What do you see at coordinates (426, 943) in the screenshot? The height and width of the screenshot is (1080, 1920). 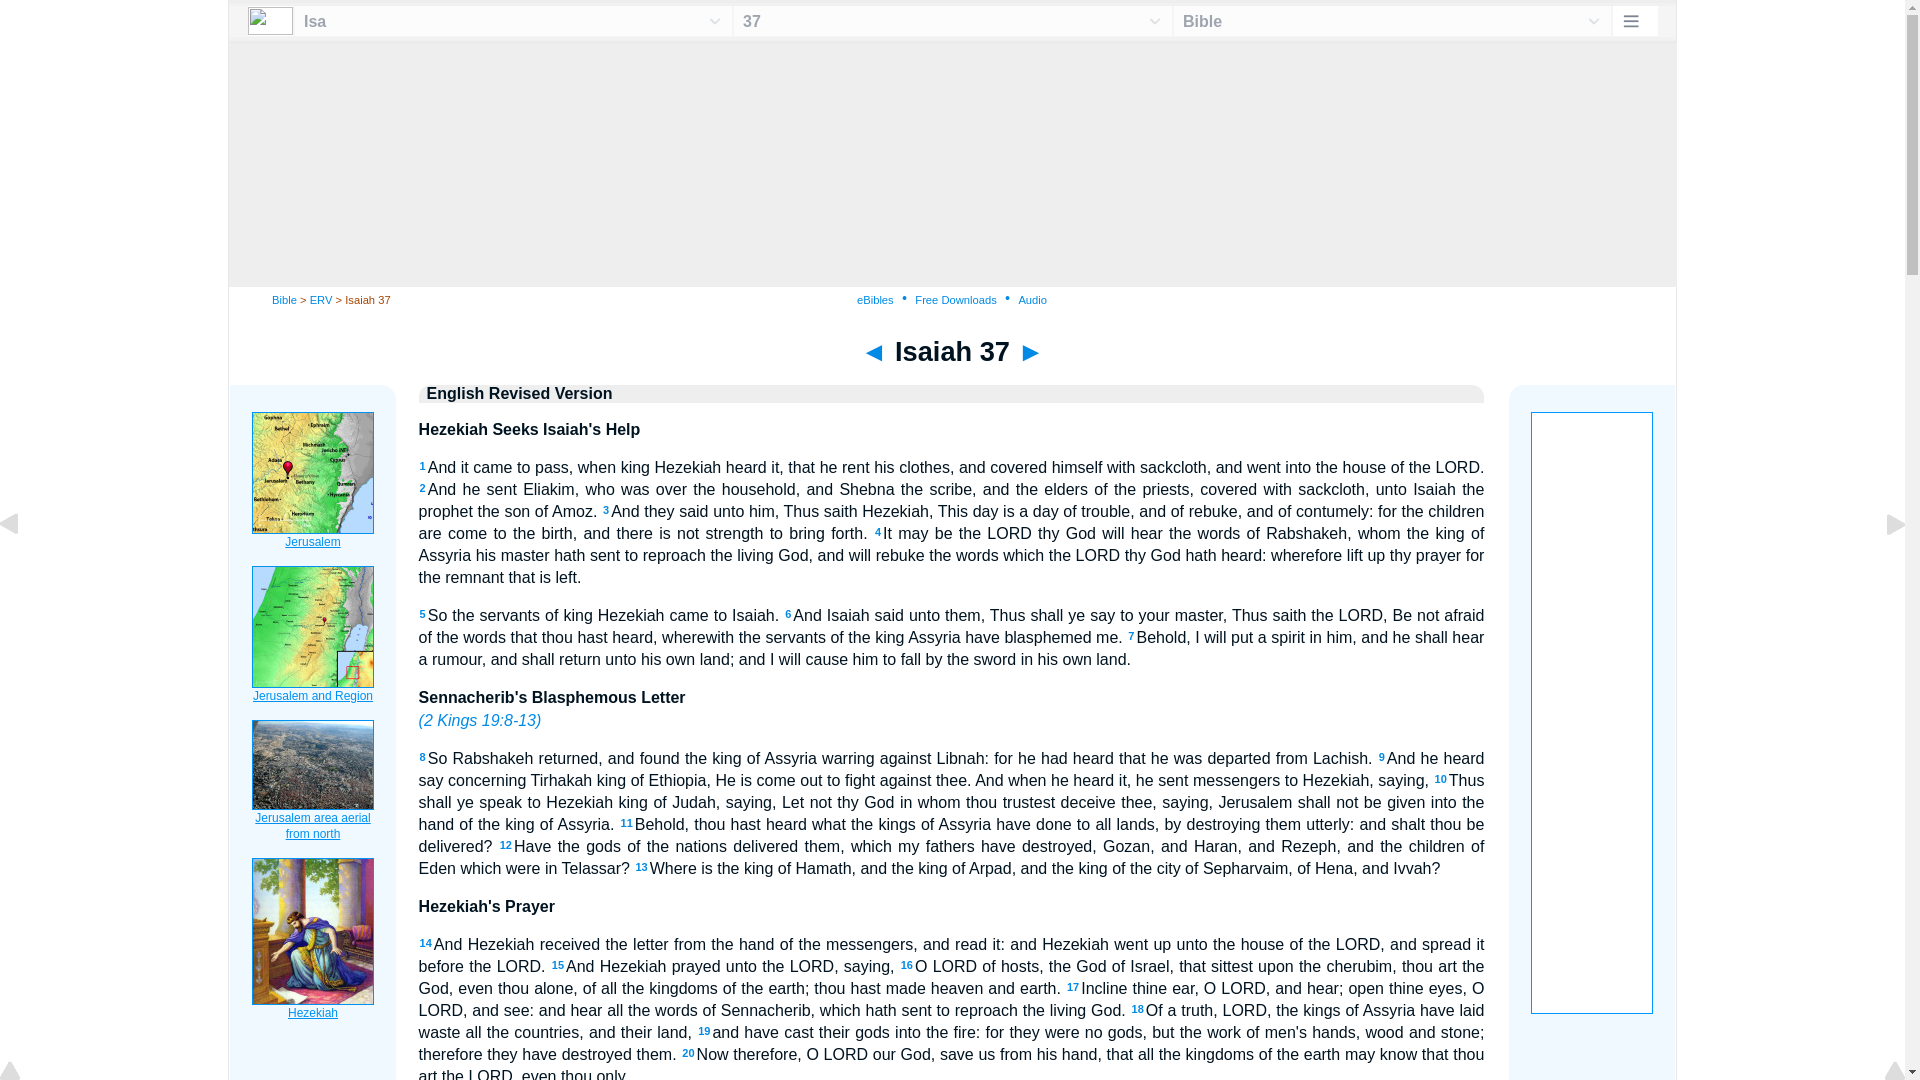 I see `14` at bounding box center [426, 943].